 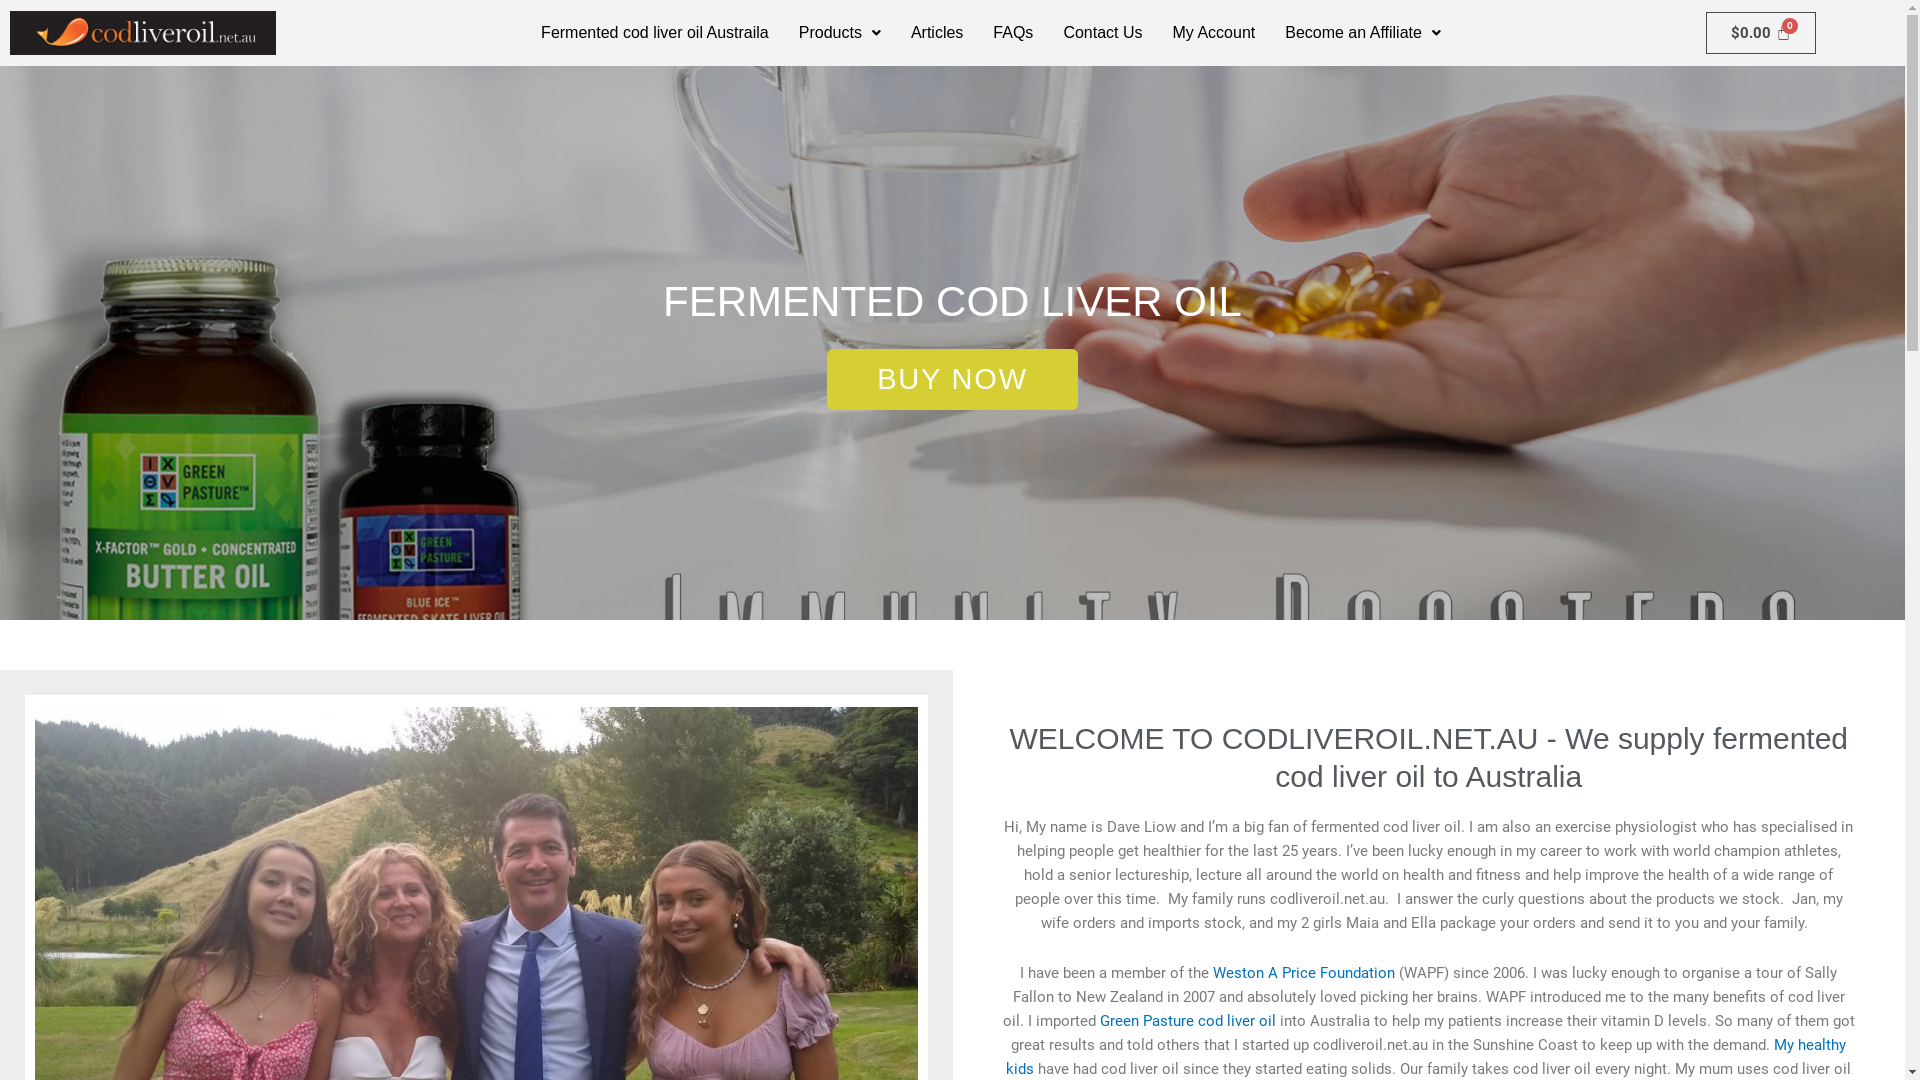 I want to click on Weston A Price Foundation, so click(x=1304, y=973).